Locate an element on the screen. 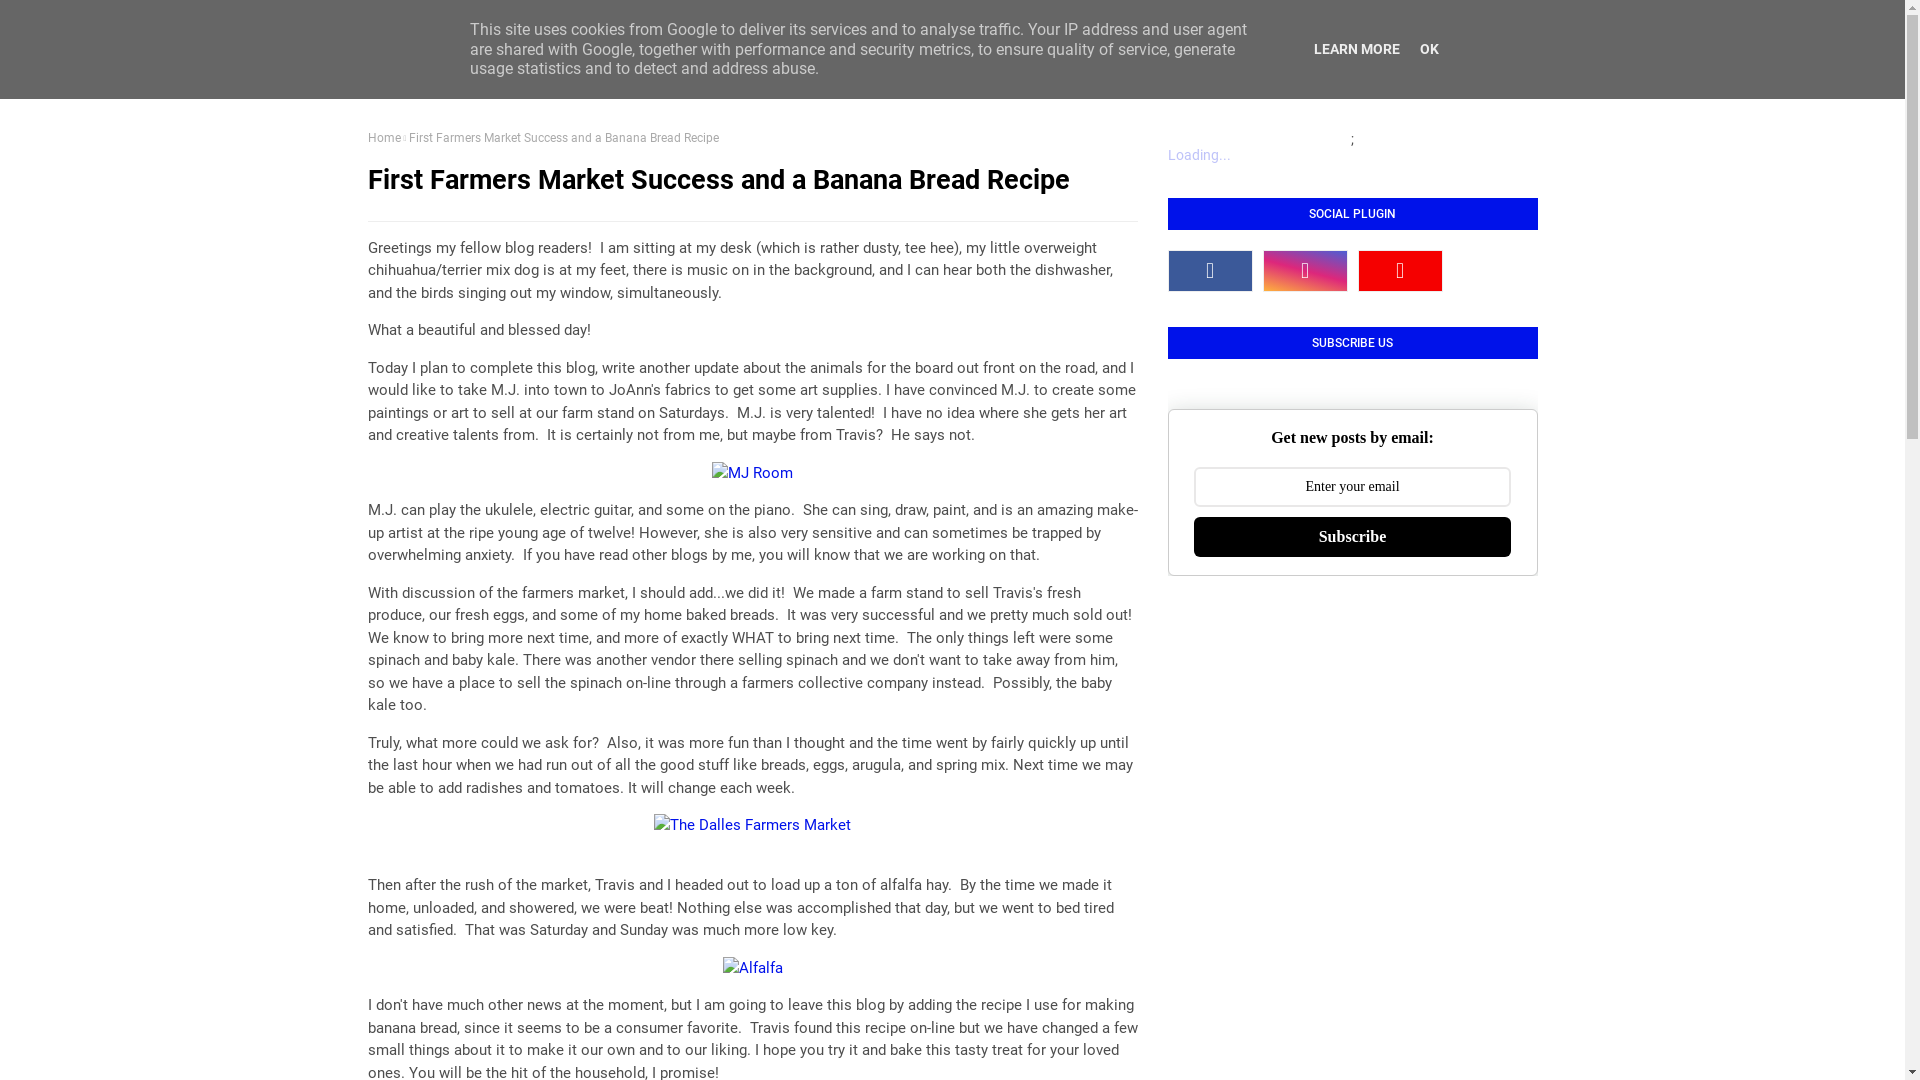  youtube is located at coordinates (1400, 271).